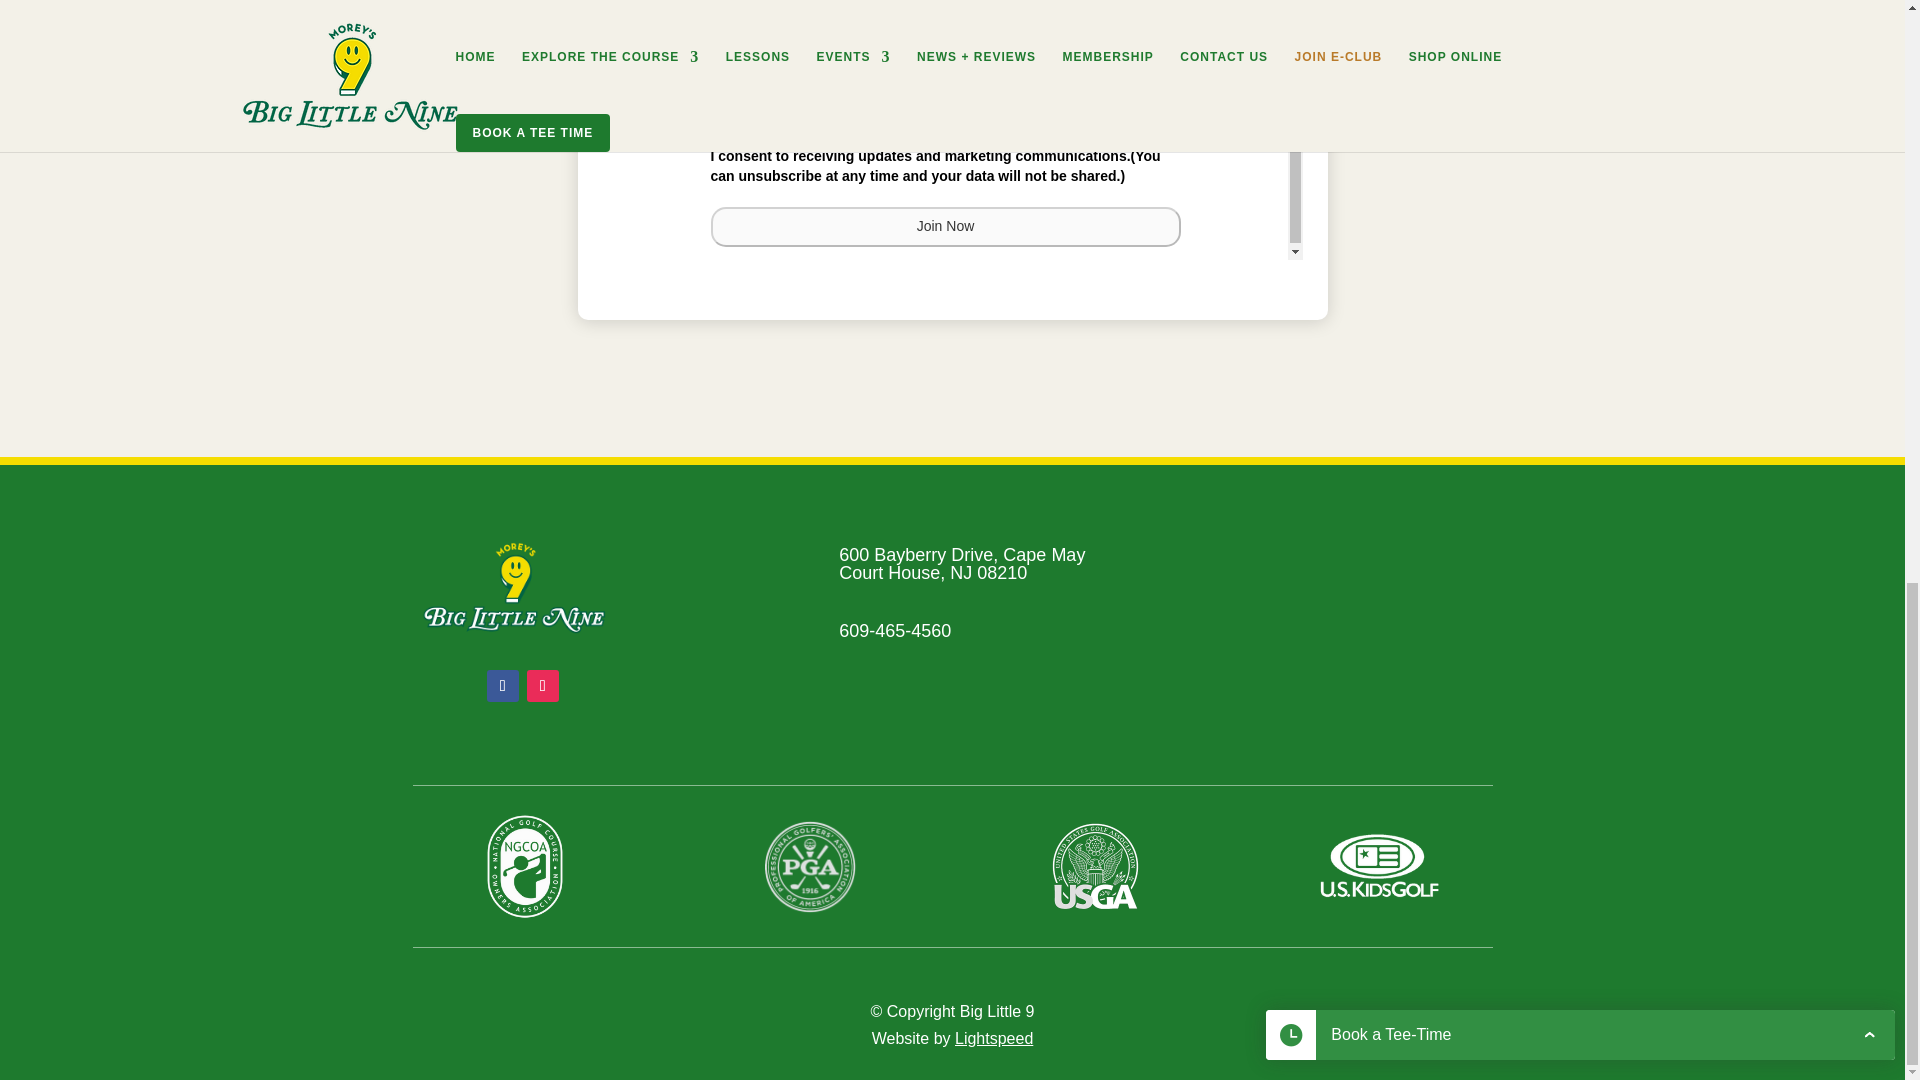  I want to click on USkidsgolf1, so click(1380, 866).